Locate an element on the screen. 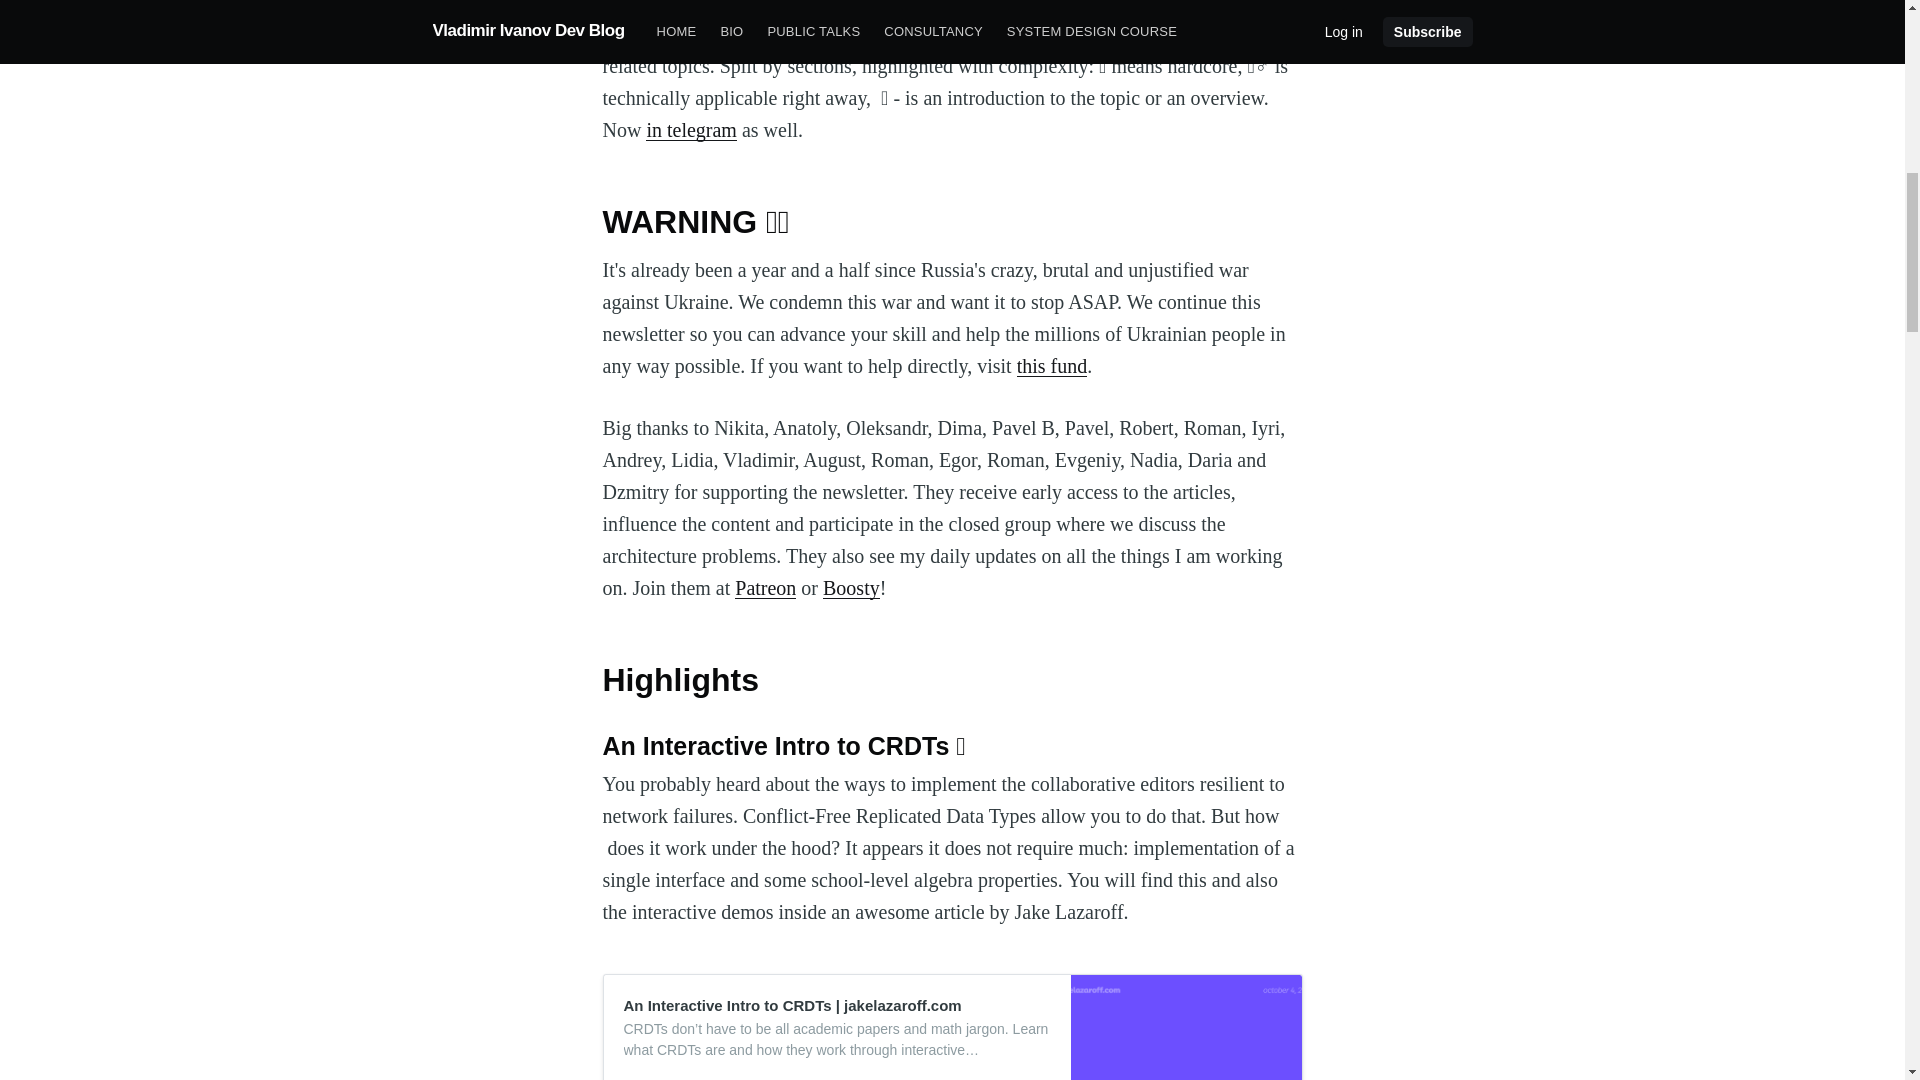 This screenshot has width=1920, height=1080. in telegram is located at coordinates (691, 130).